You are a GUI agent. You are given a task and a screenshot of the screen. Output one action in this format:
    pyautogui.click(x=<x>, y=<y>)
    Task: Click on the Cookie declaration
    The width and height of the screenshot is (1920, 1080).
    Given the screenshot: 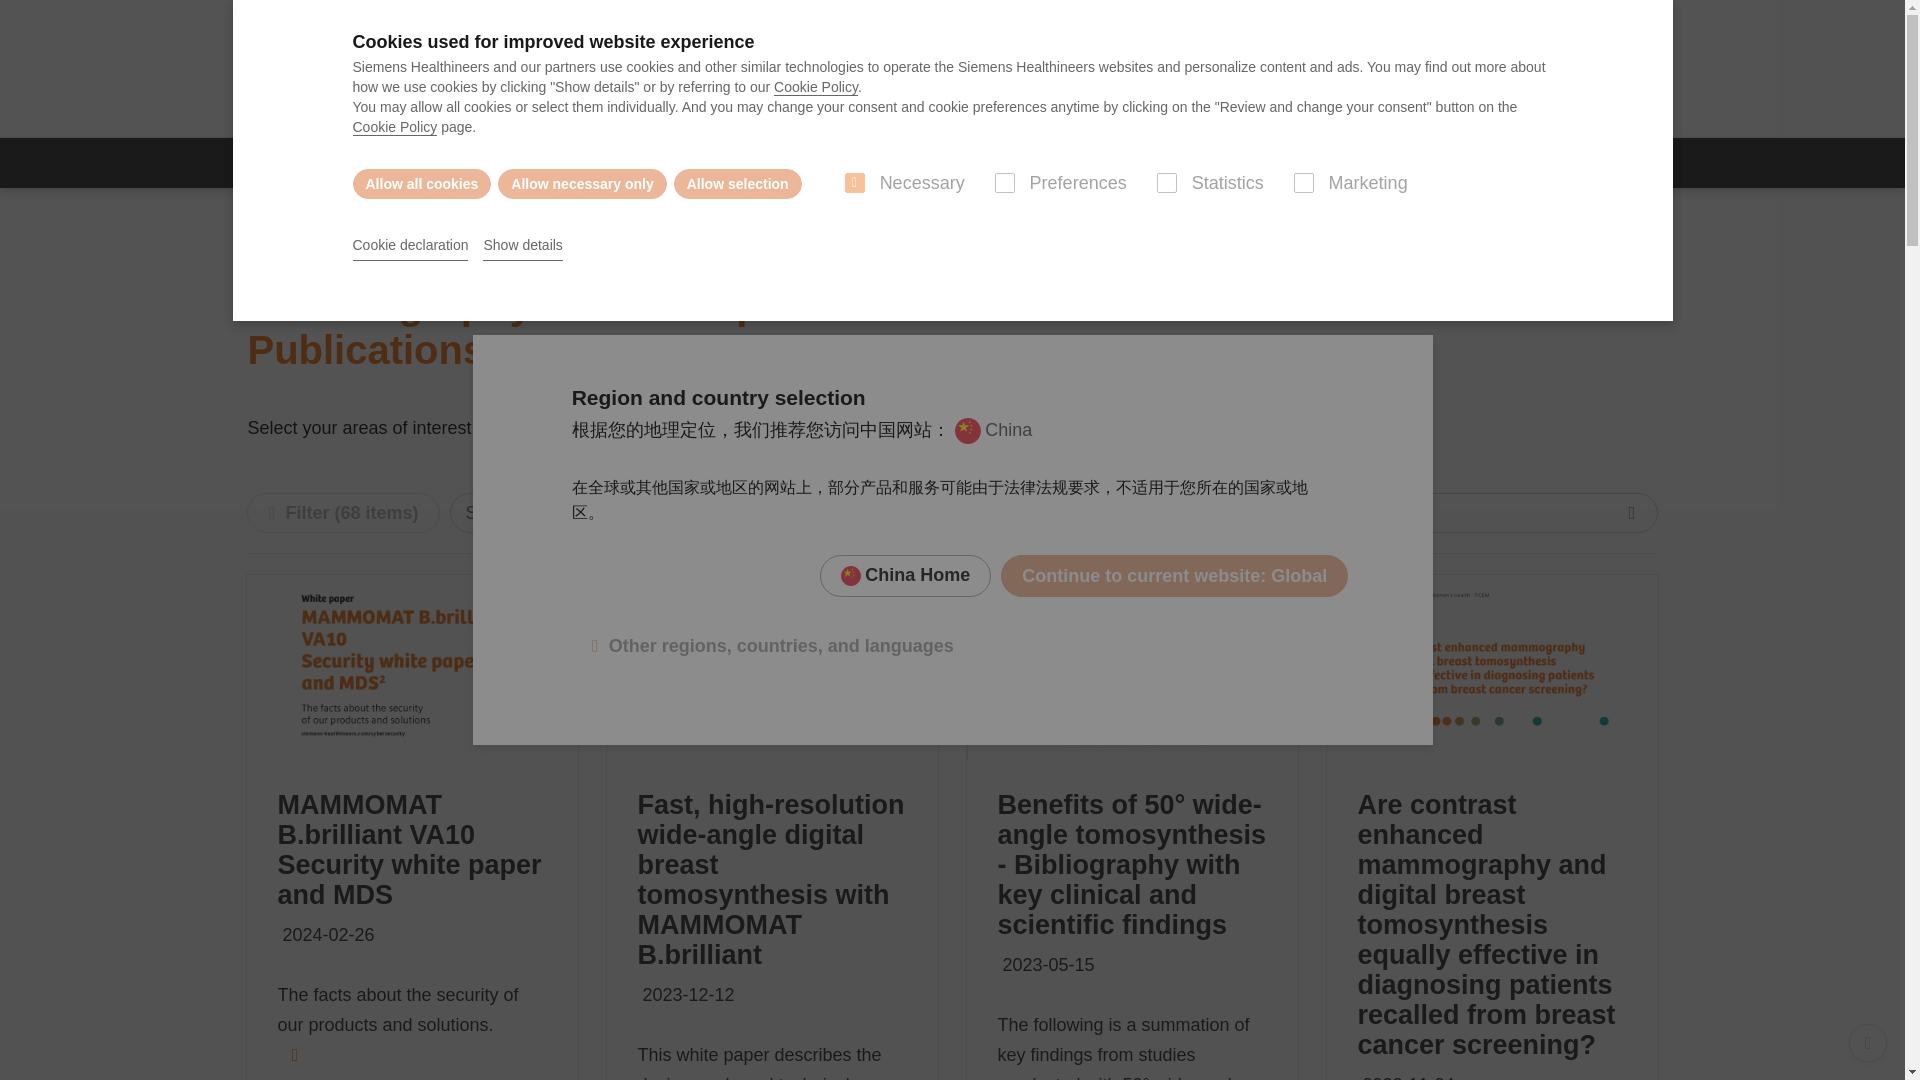 What is the action you would take?
    pyautogui.click(x=410, y=246)
    